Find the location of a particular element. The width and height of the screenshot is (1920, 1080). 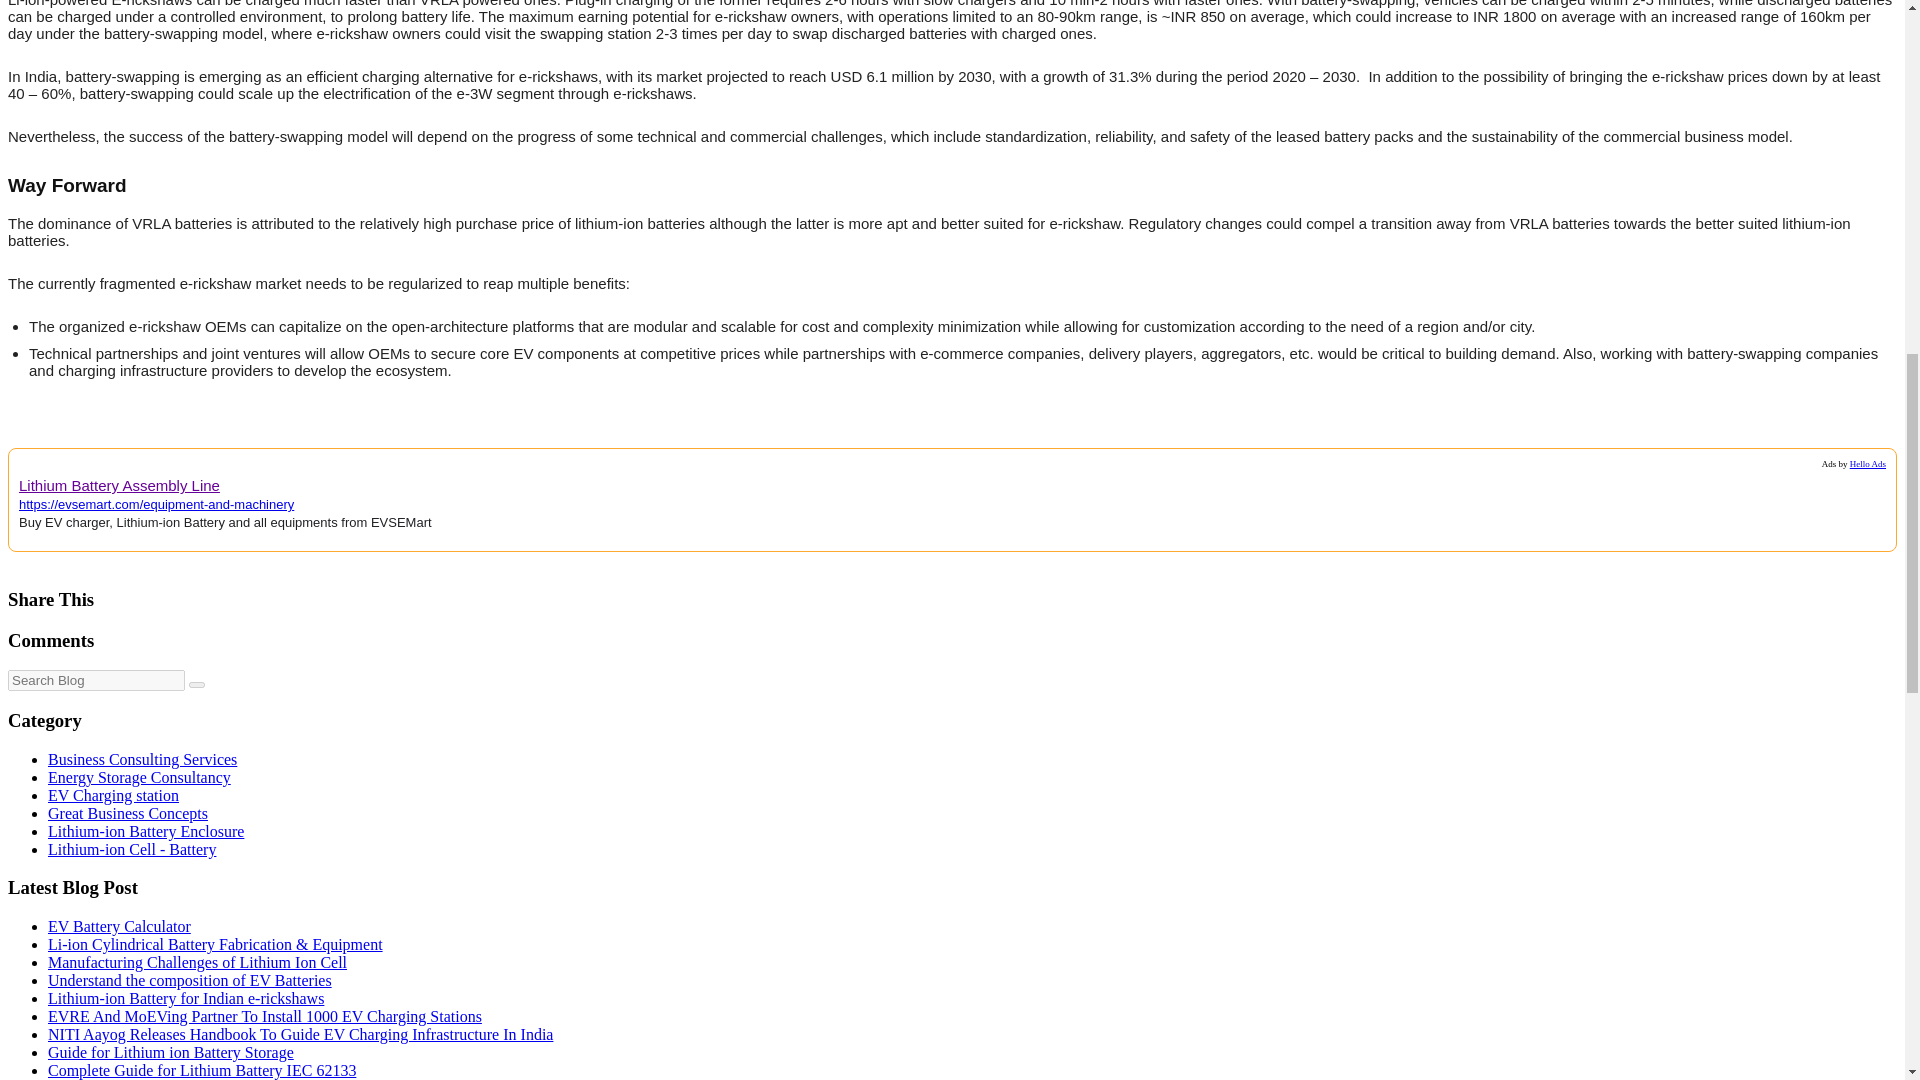

Guide for Lithium ion Battery Storage is located at coordinates (170, 1052).